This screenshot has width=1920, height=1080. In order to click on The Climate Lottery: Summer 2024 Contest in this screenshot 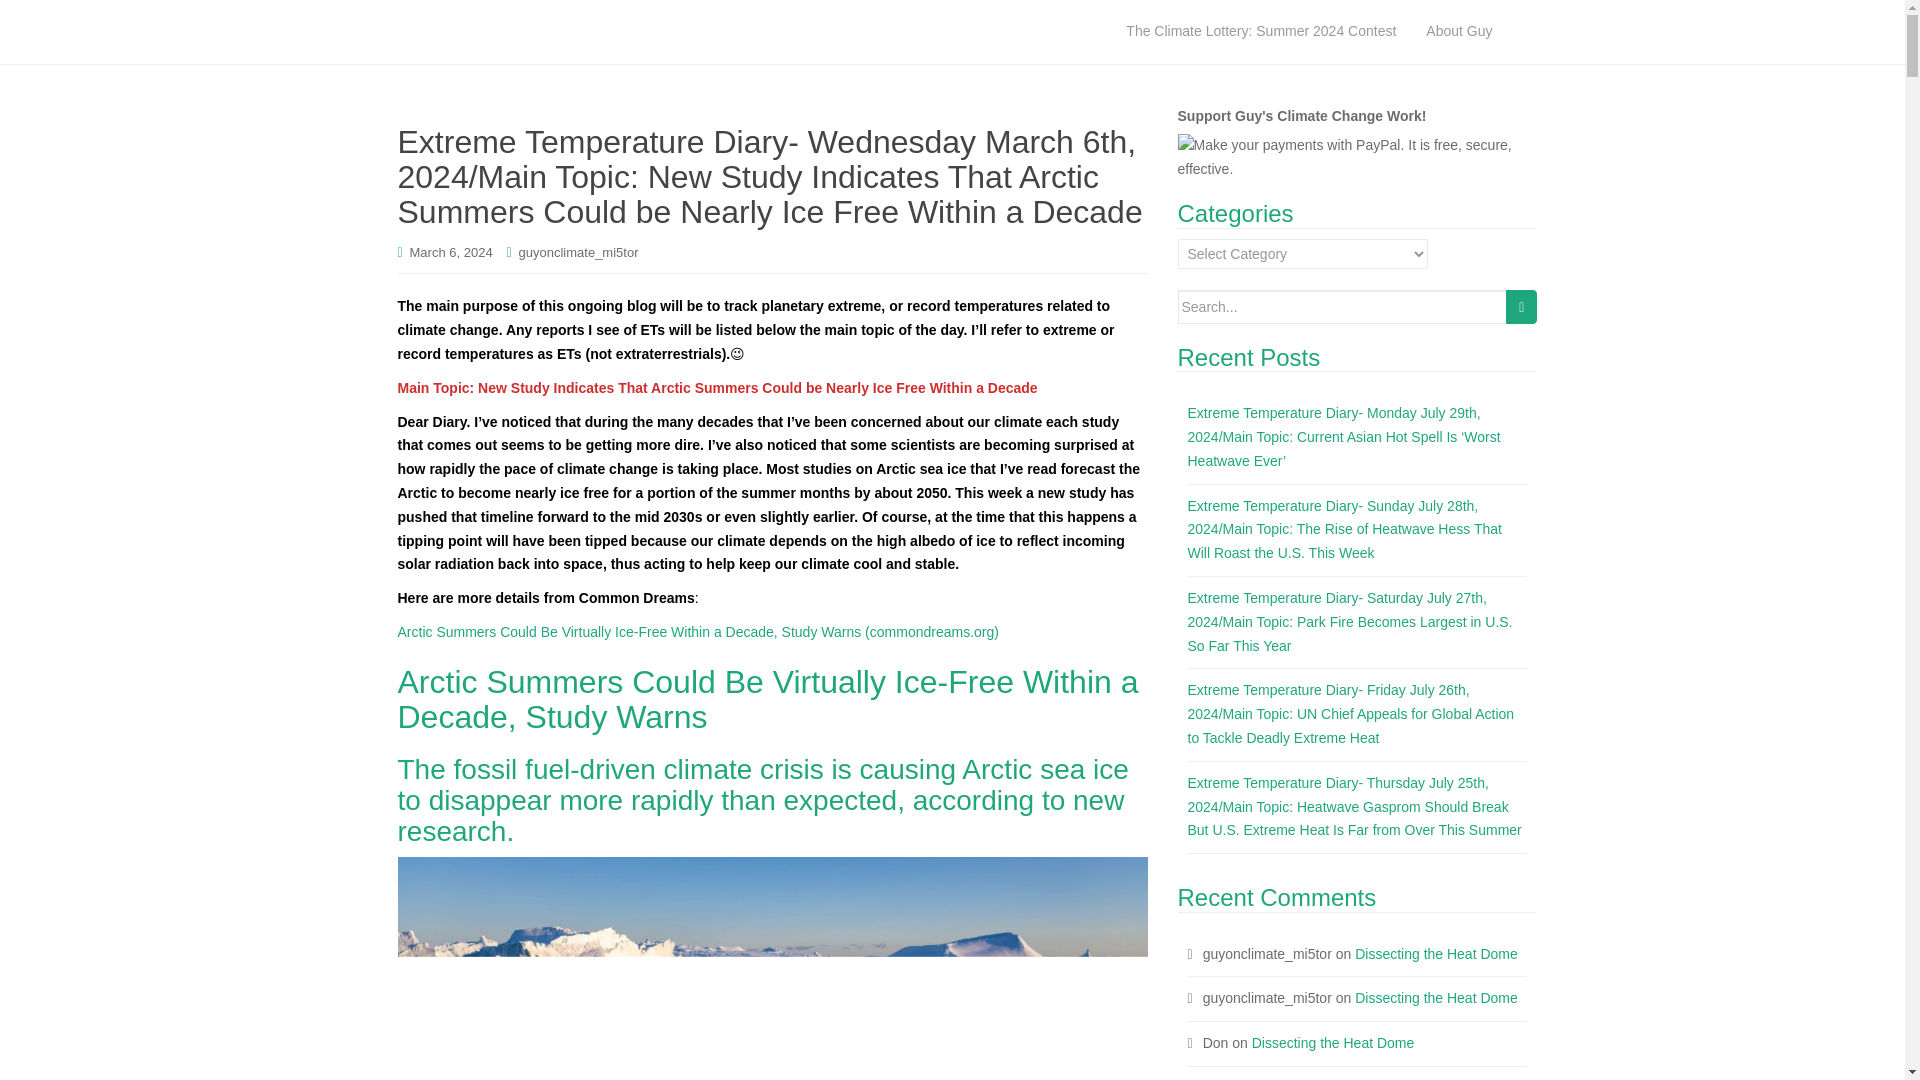, I will do `click(1261, 32)`.